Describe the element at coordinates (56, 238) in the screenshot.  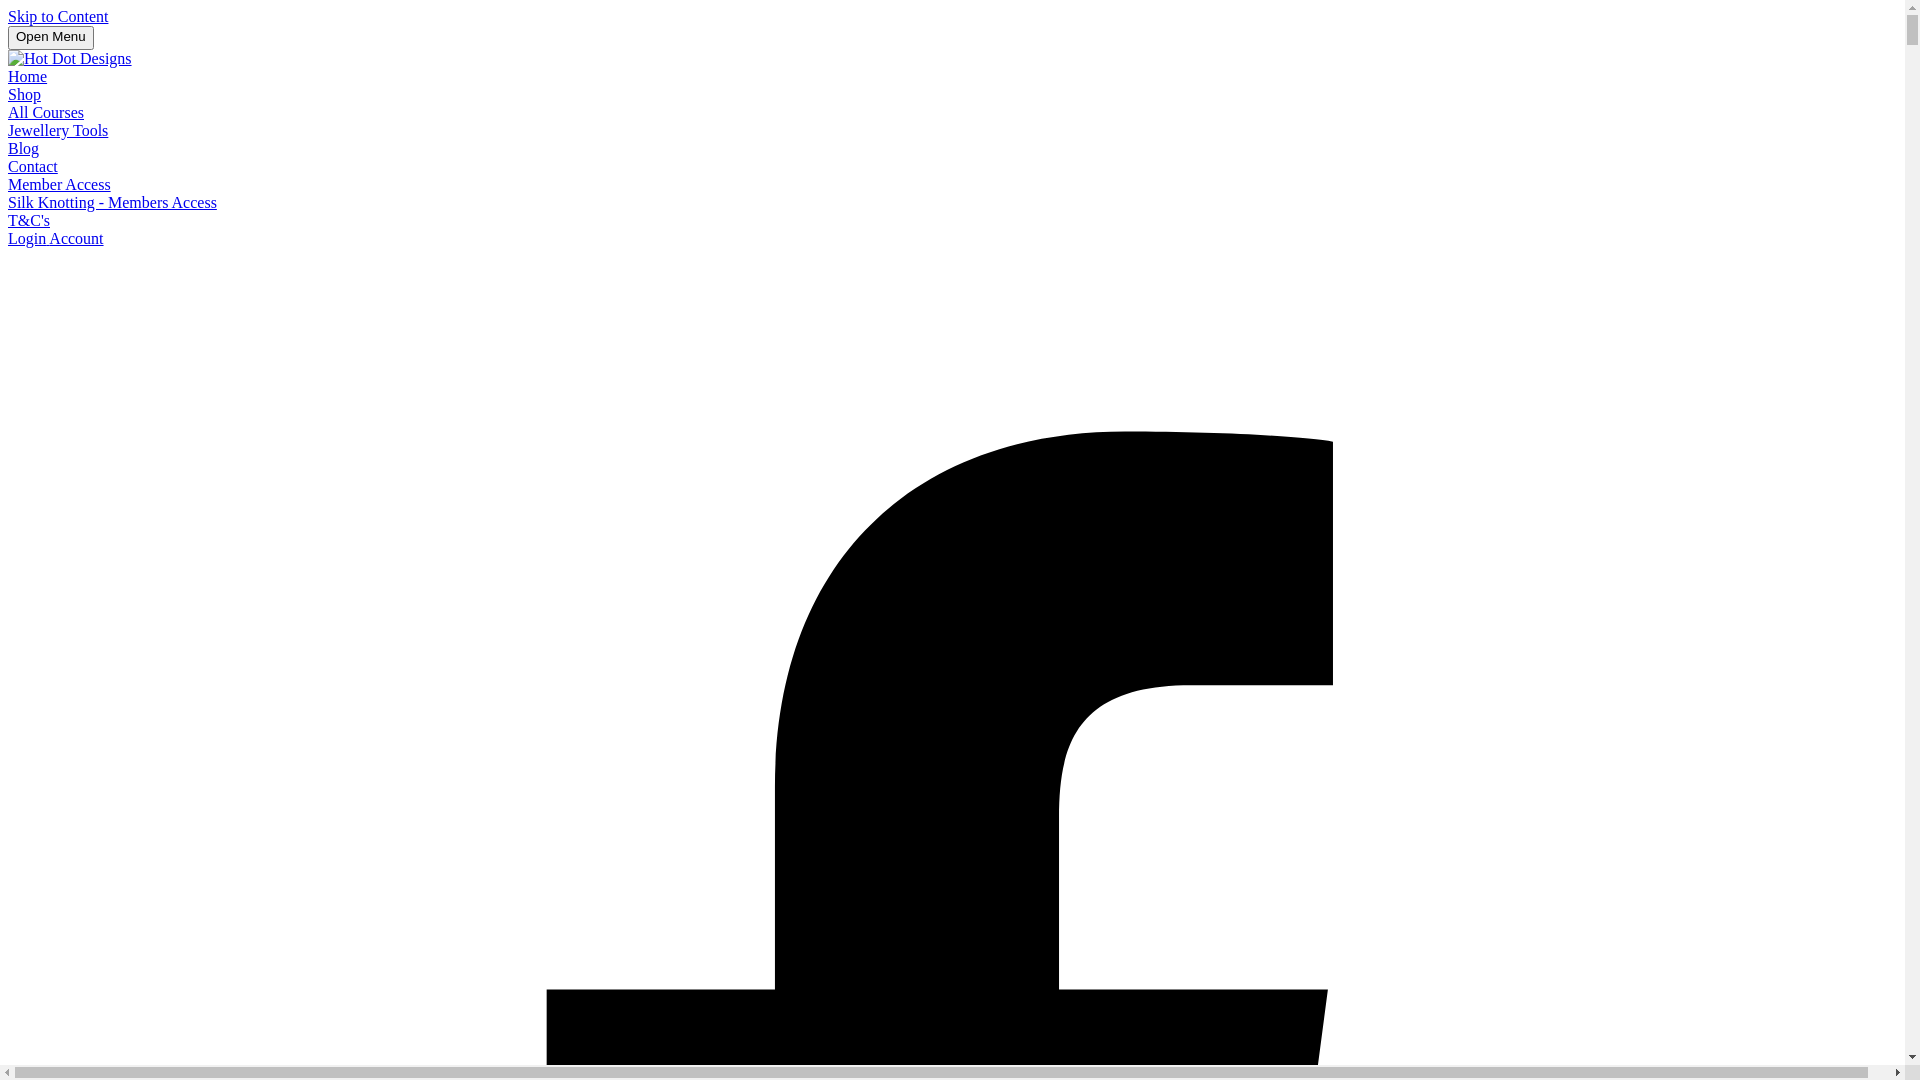
I see `Login Account` at that location.